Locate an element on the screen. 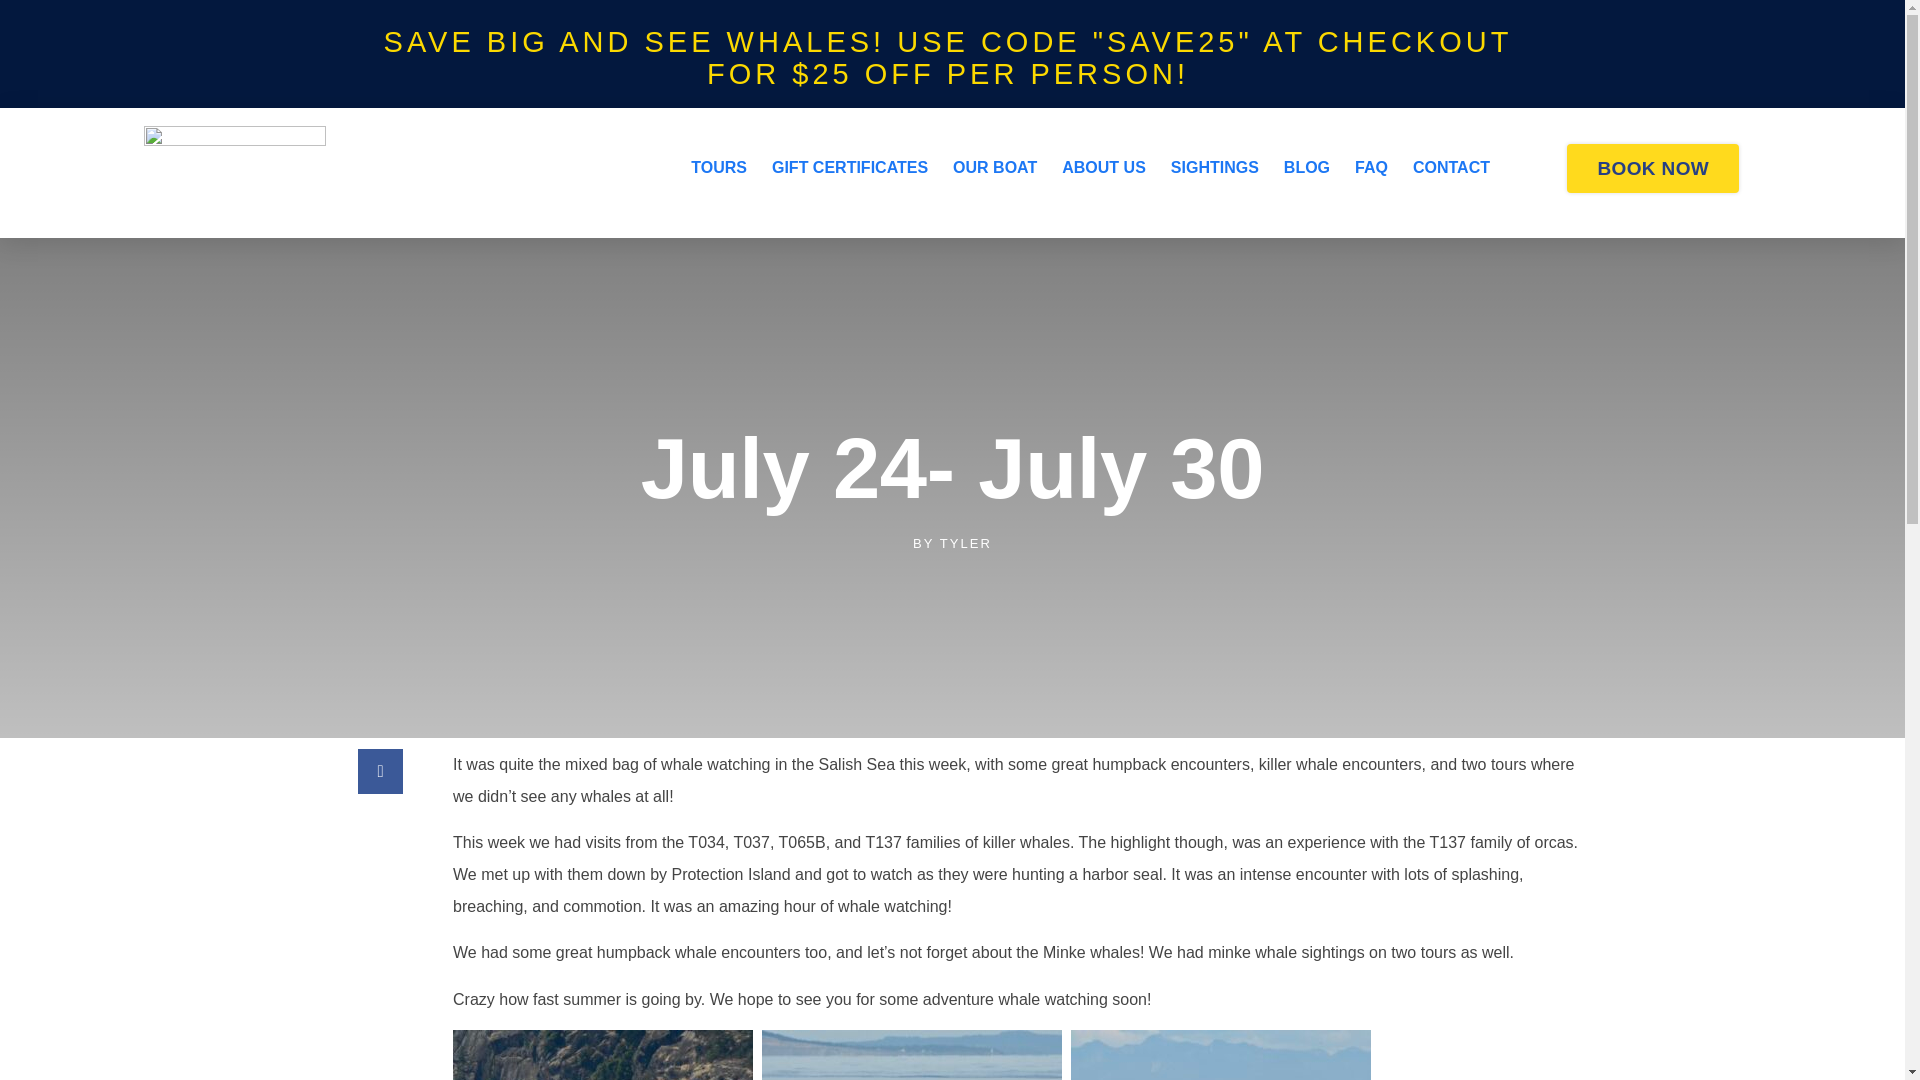 This screenshot has height=1080, width=1920. BOOK NOW is located at coordinates (1652, 168).